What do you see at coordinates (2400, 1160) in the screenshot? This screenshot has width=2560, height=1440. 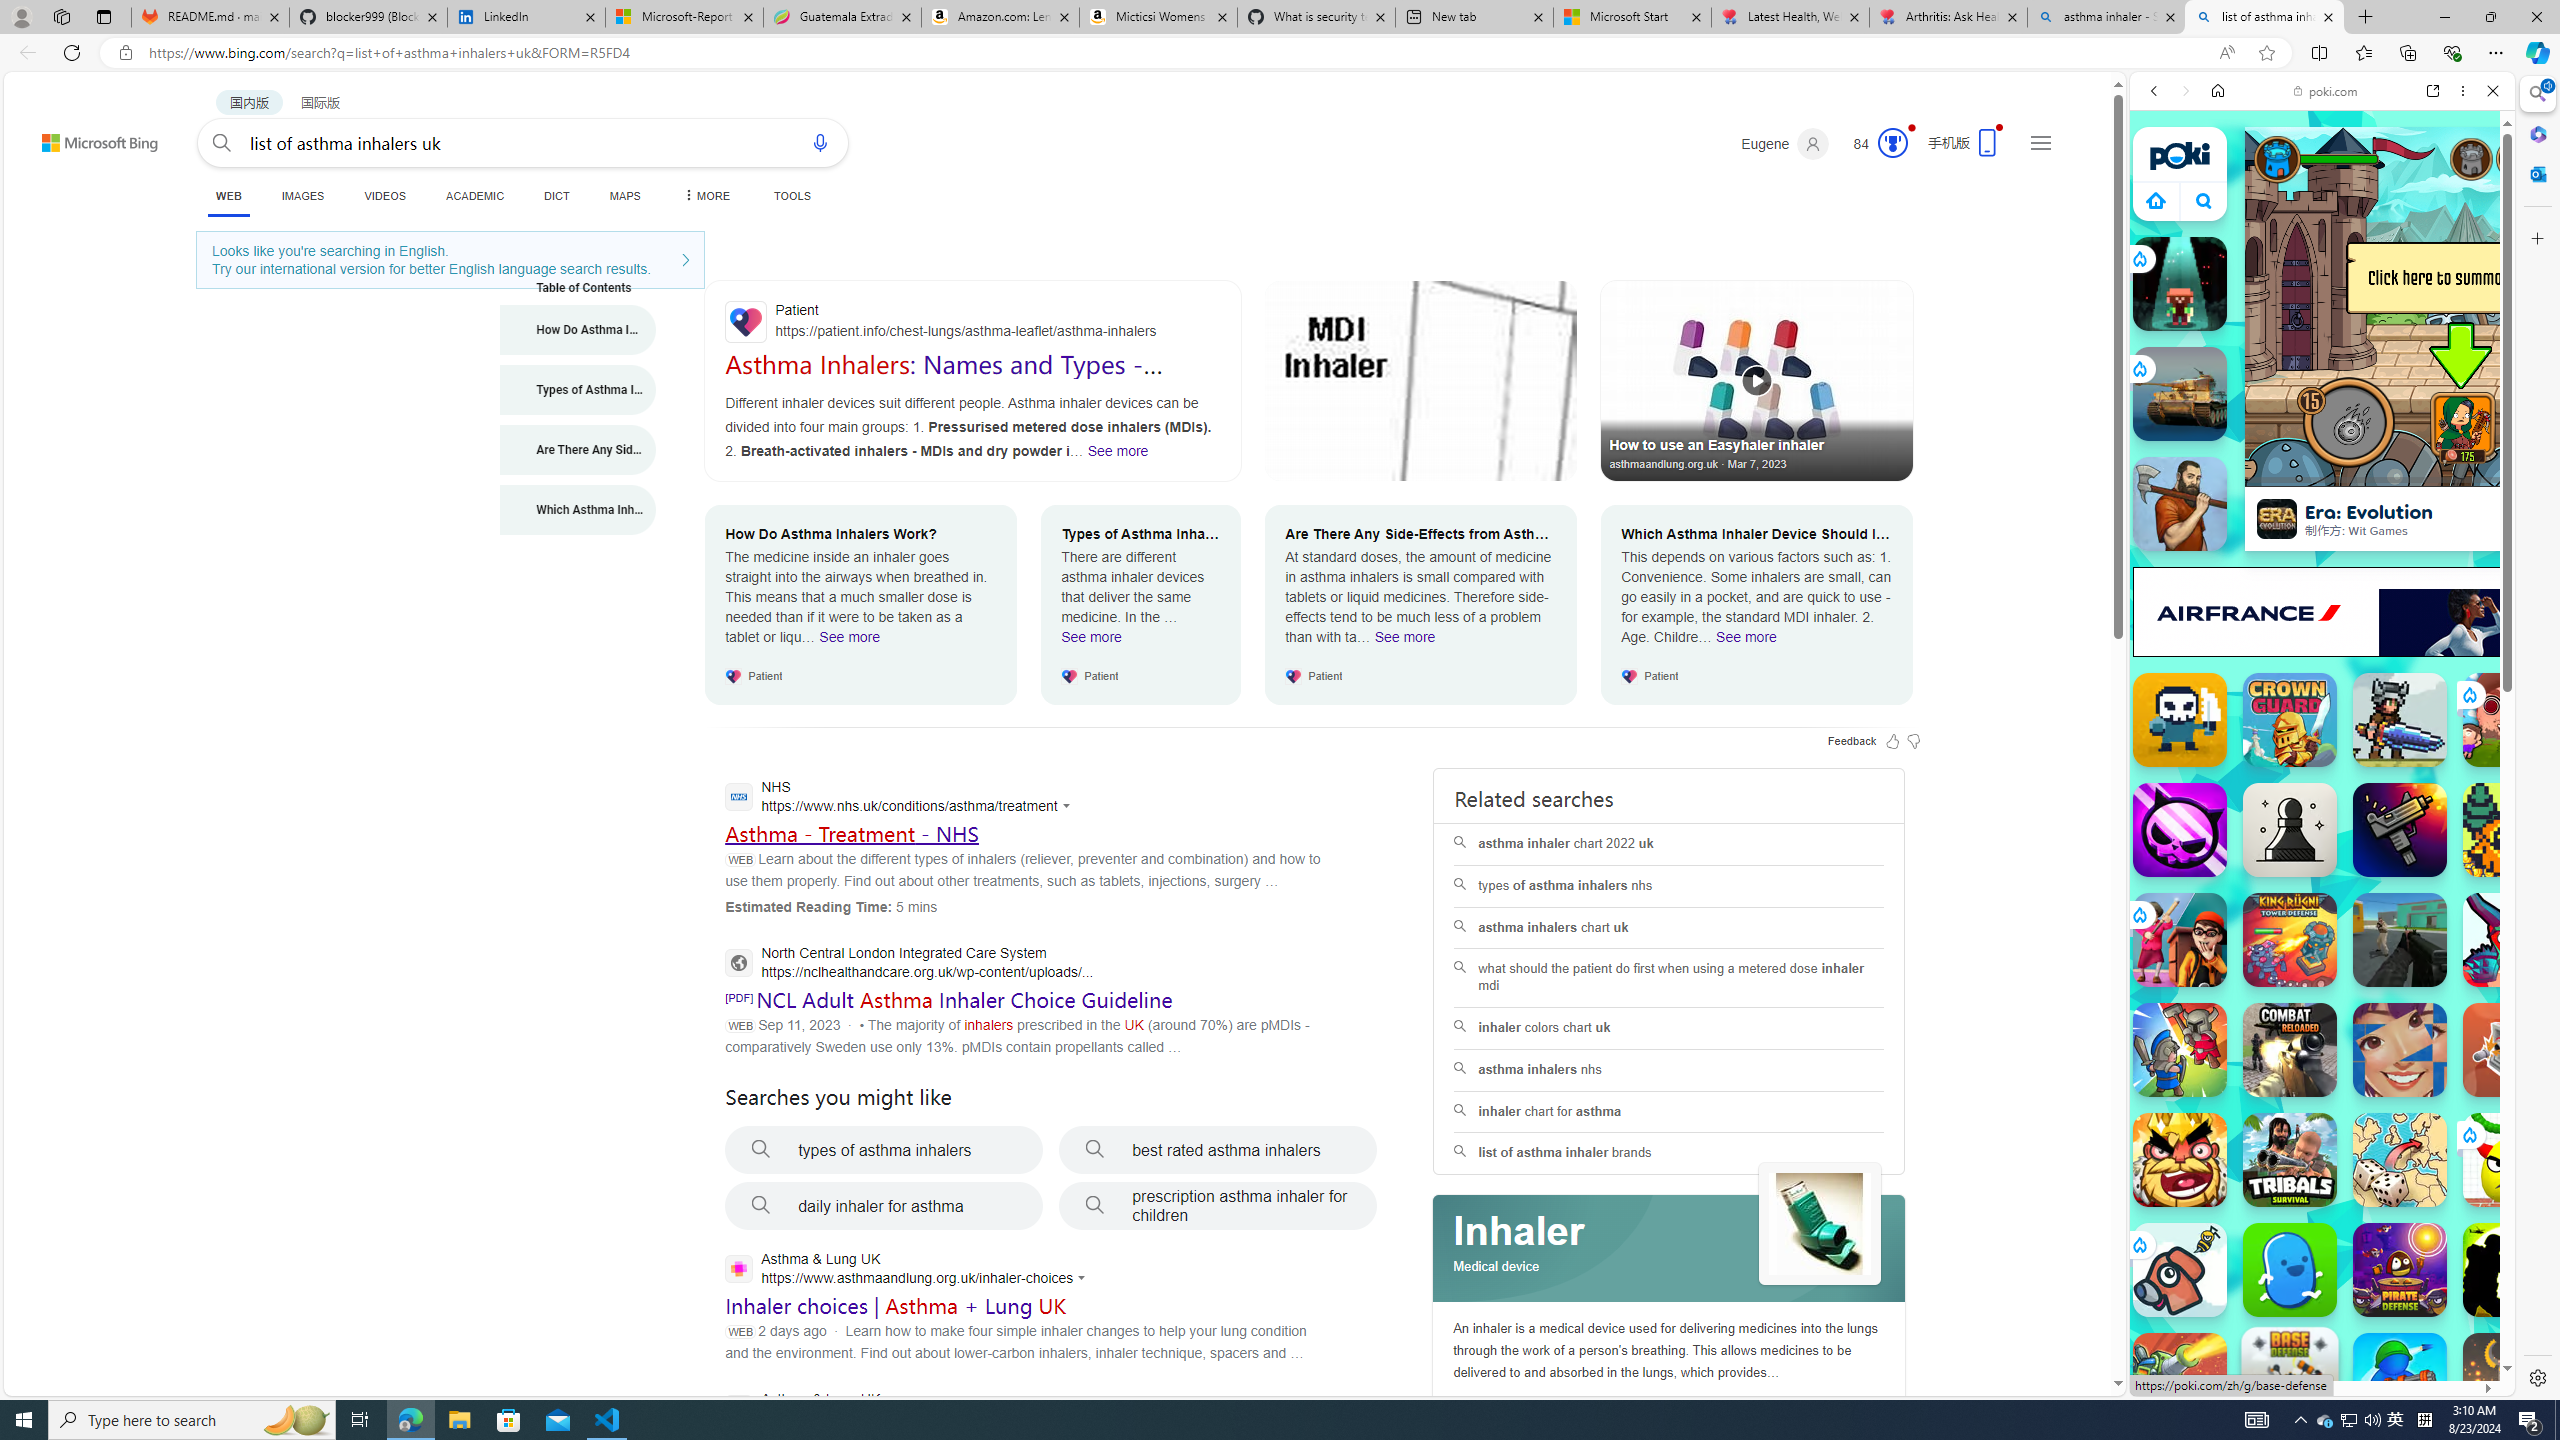 I see `World Conquest` at bounding box center [2400, 1160].